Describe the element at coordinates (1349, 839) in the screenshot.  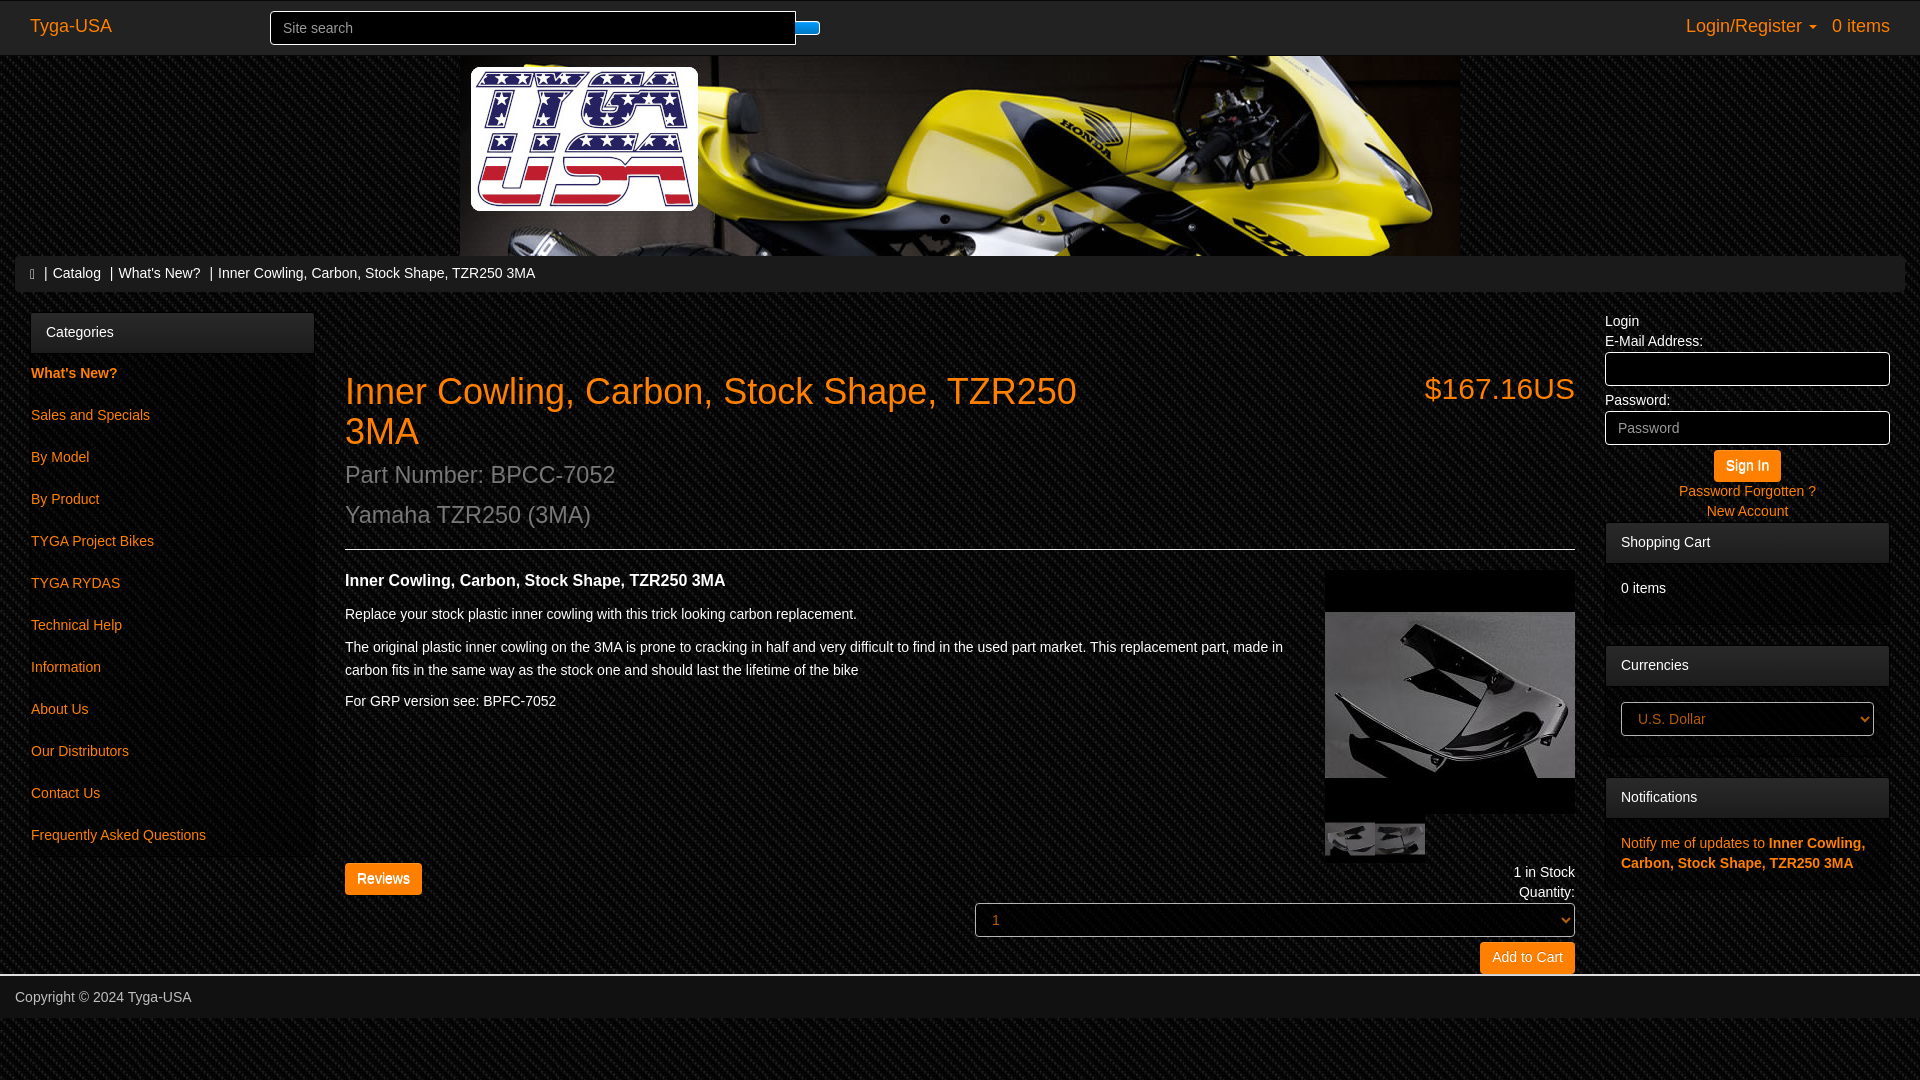
I see `Inner Cowling, Carbon, Stock Shape, TZR250 3MA 2` at that location.